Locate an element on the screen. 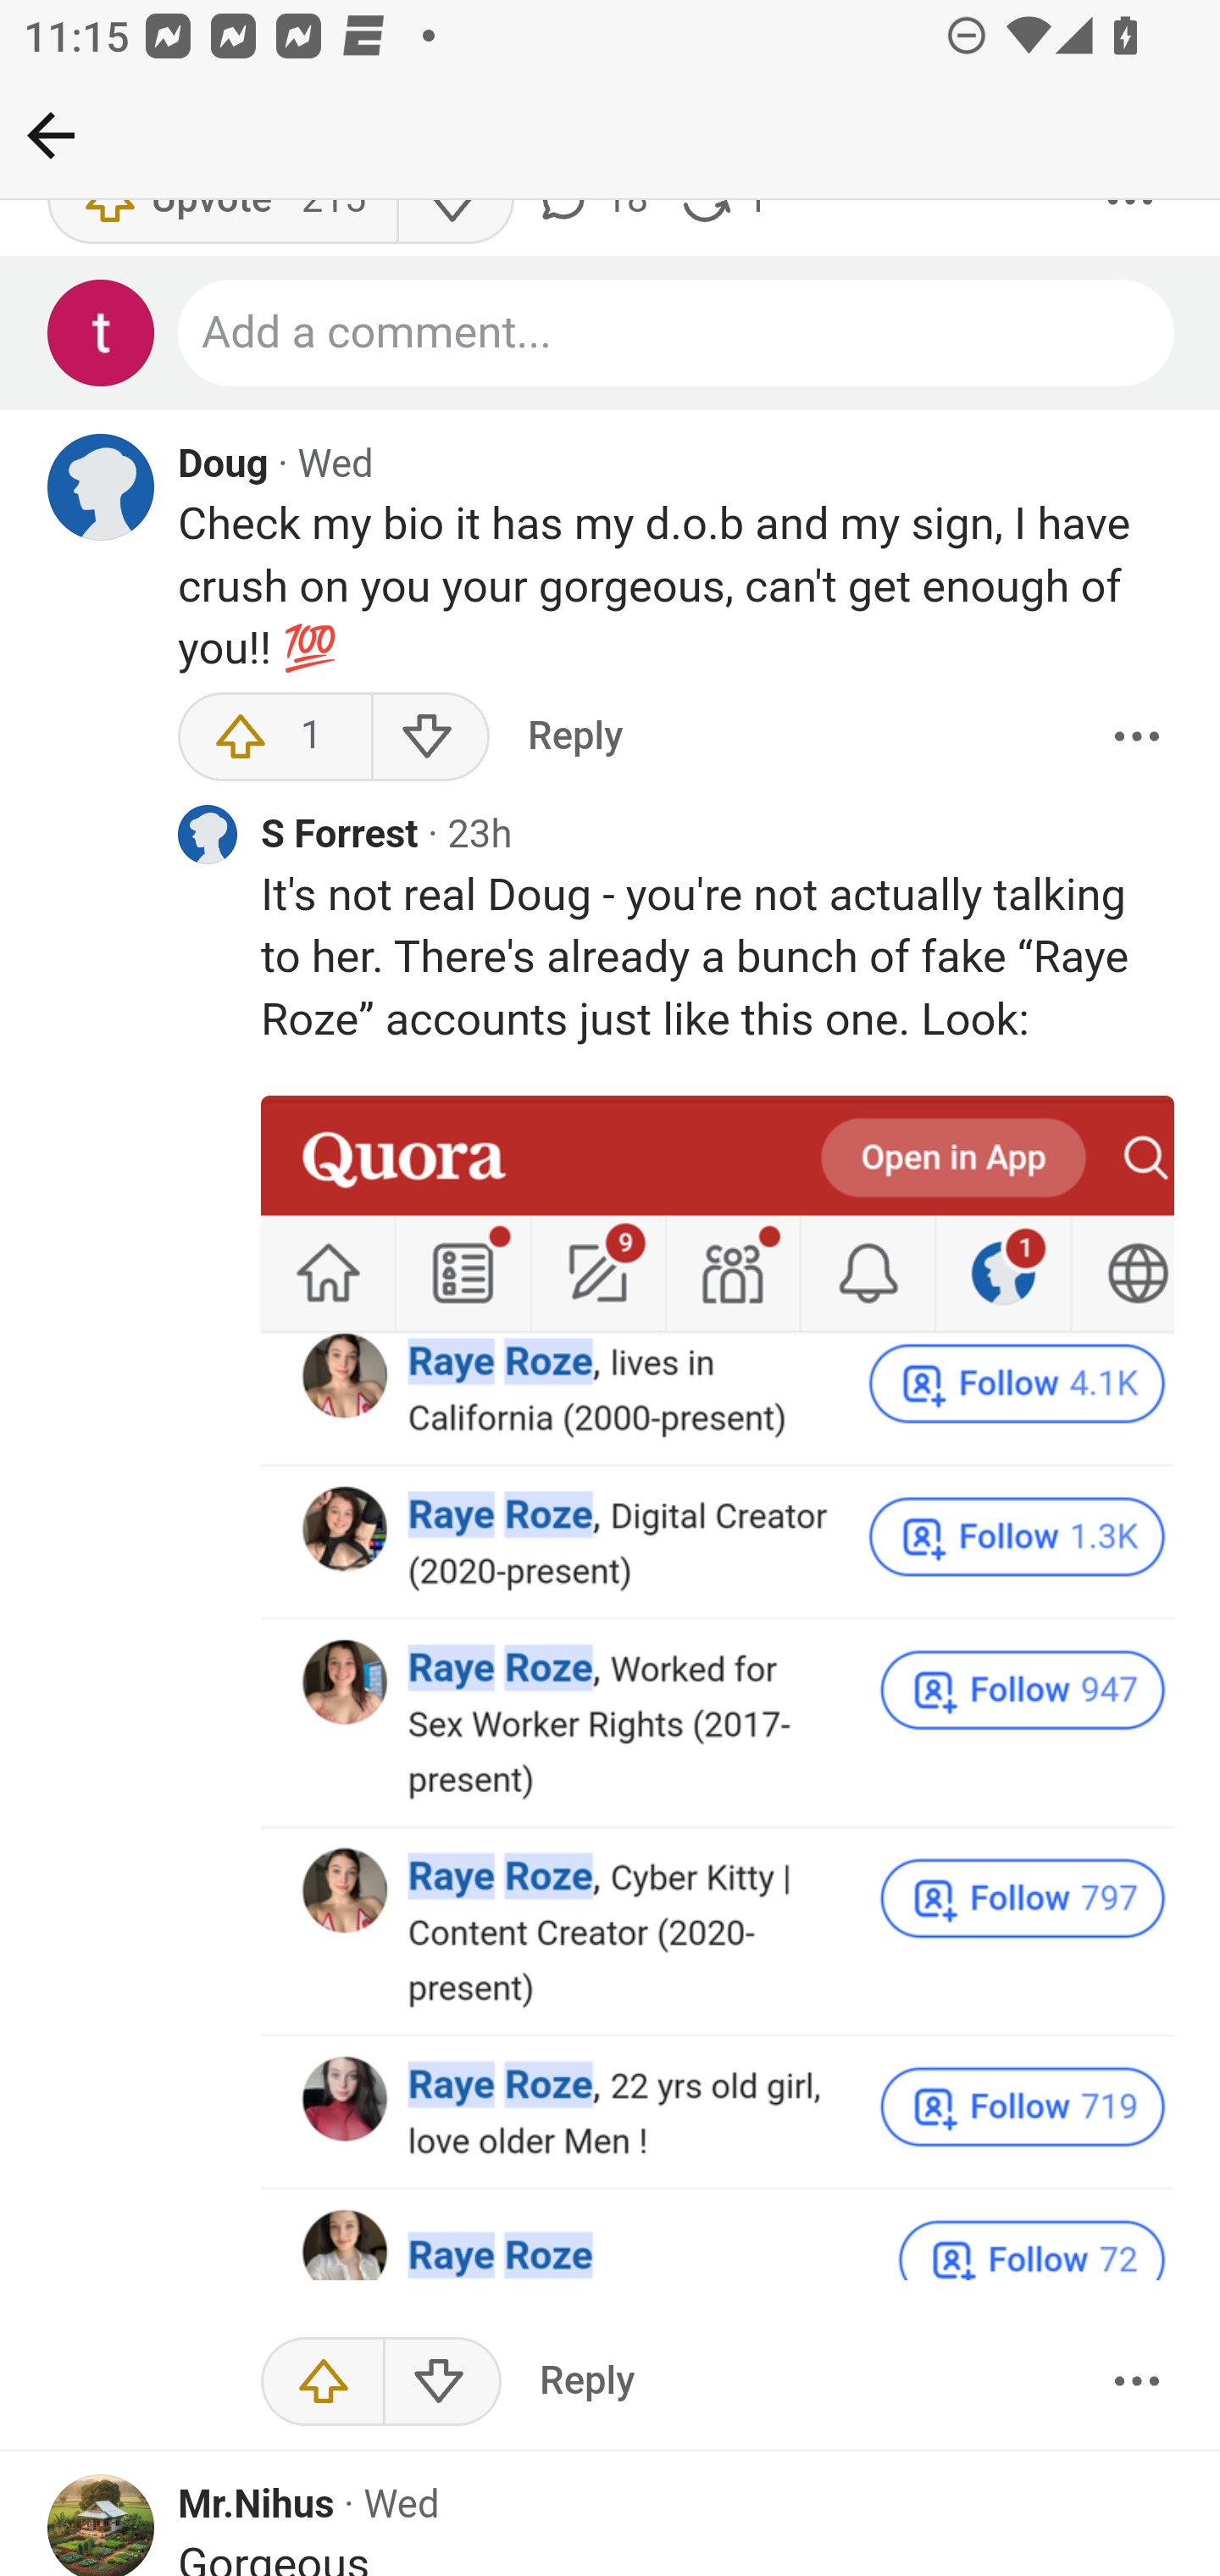 The image size is (1220, 2576). 1 upvote is located at coordinates (275, 737).